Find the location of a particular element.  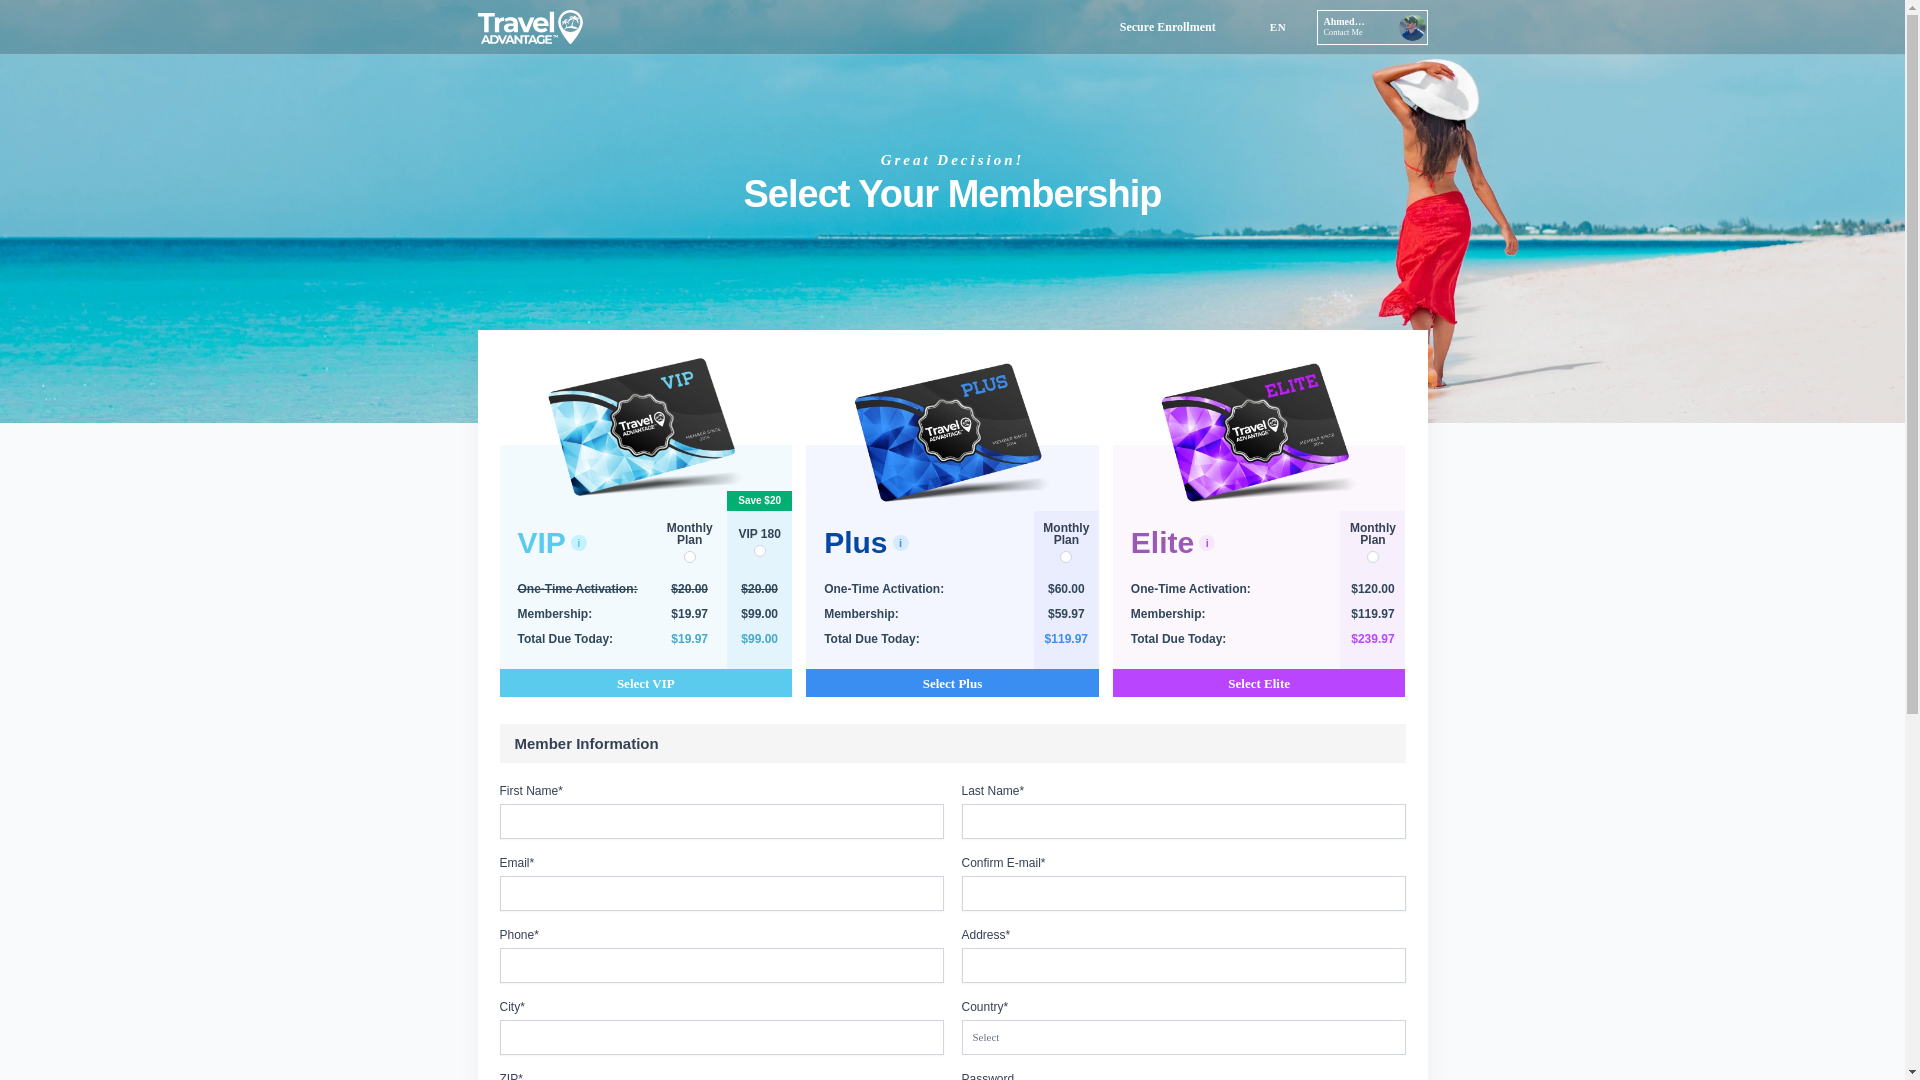

i is located at coordinates (1206, 541).